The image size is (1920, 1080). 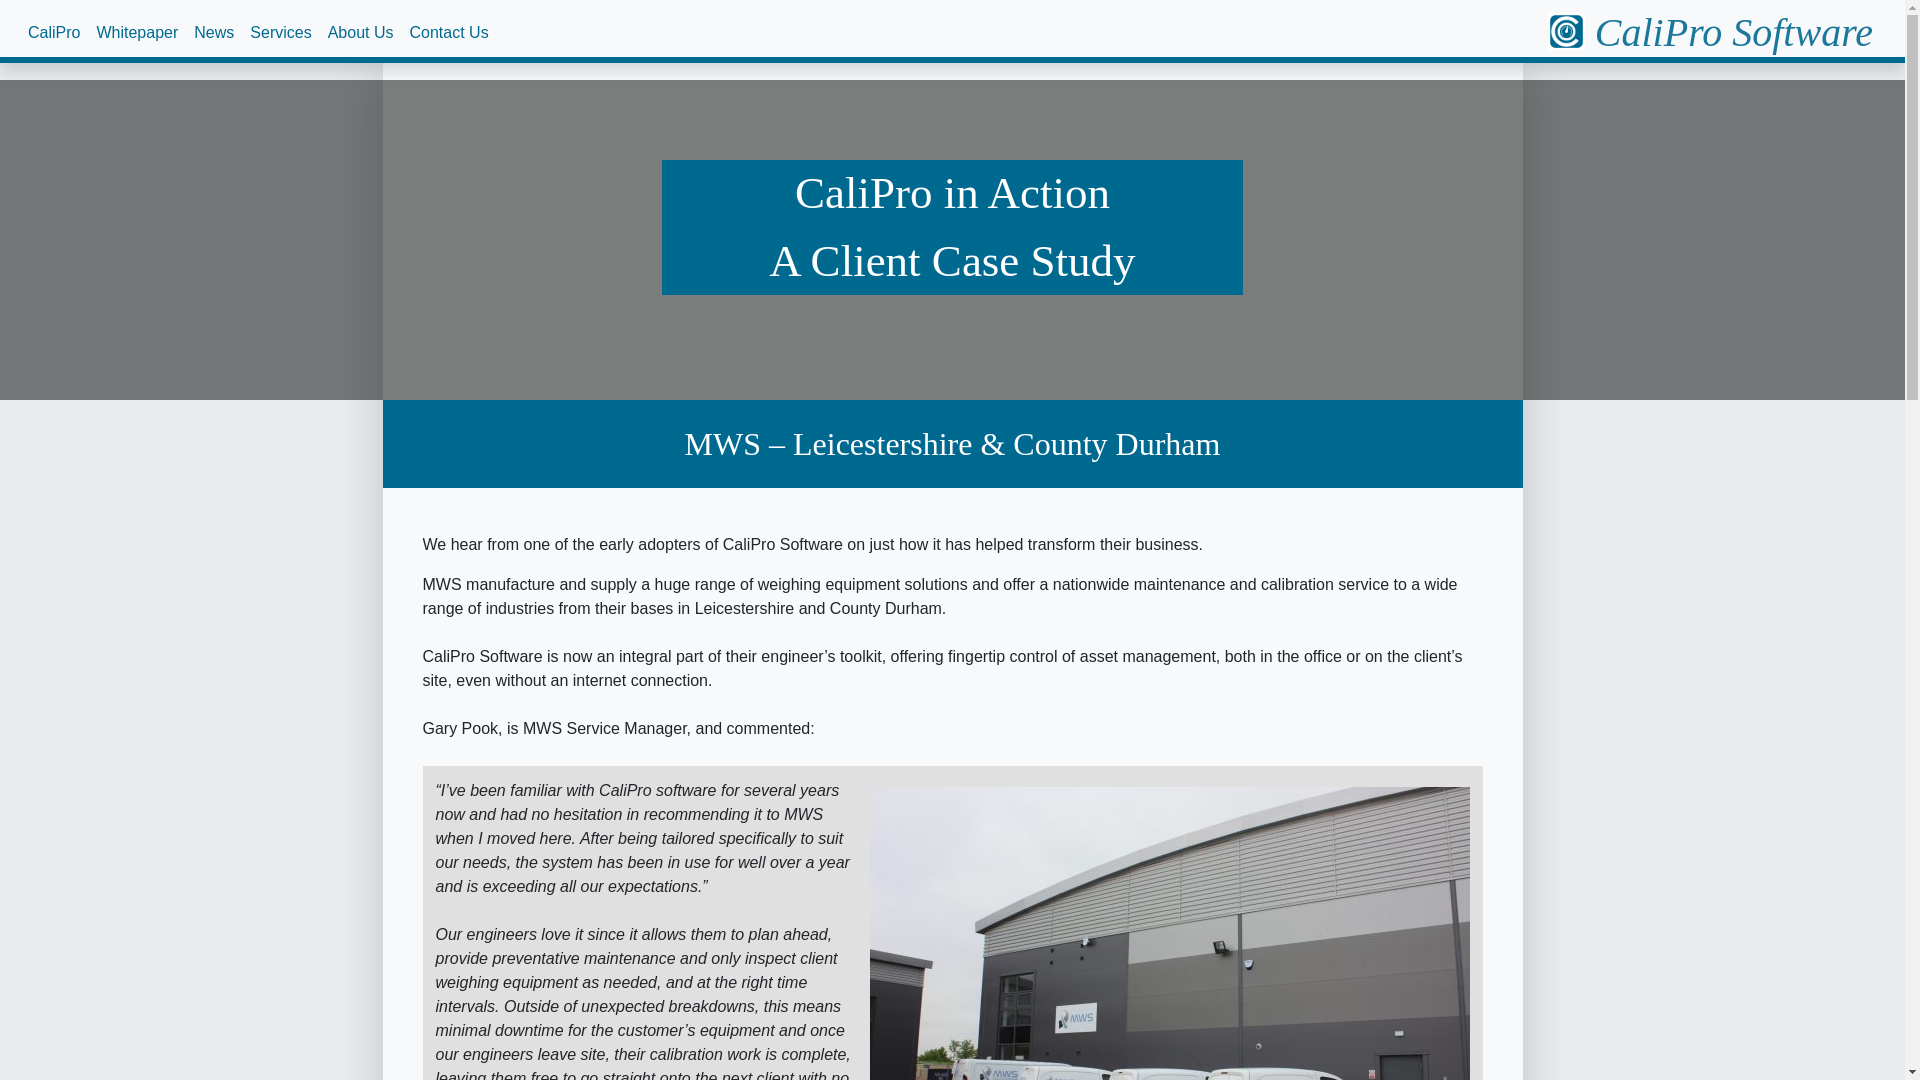 What do you see at coordinates (1710, 32) in the screenshot?
I see `Calipro Software` at bounding box center [1710, 32].